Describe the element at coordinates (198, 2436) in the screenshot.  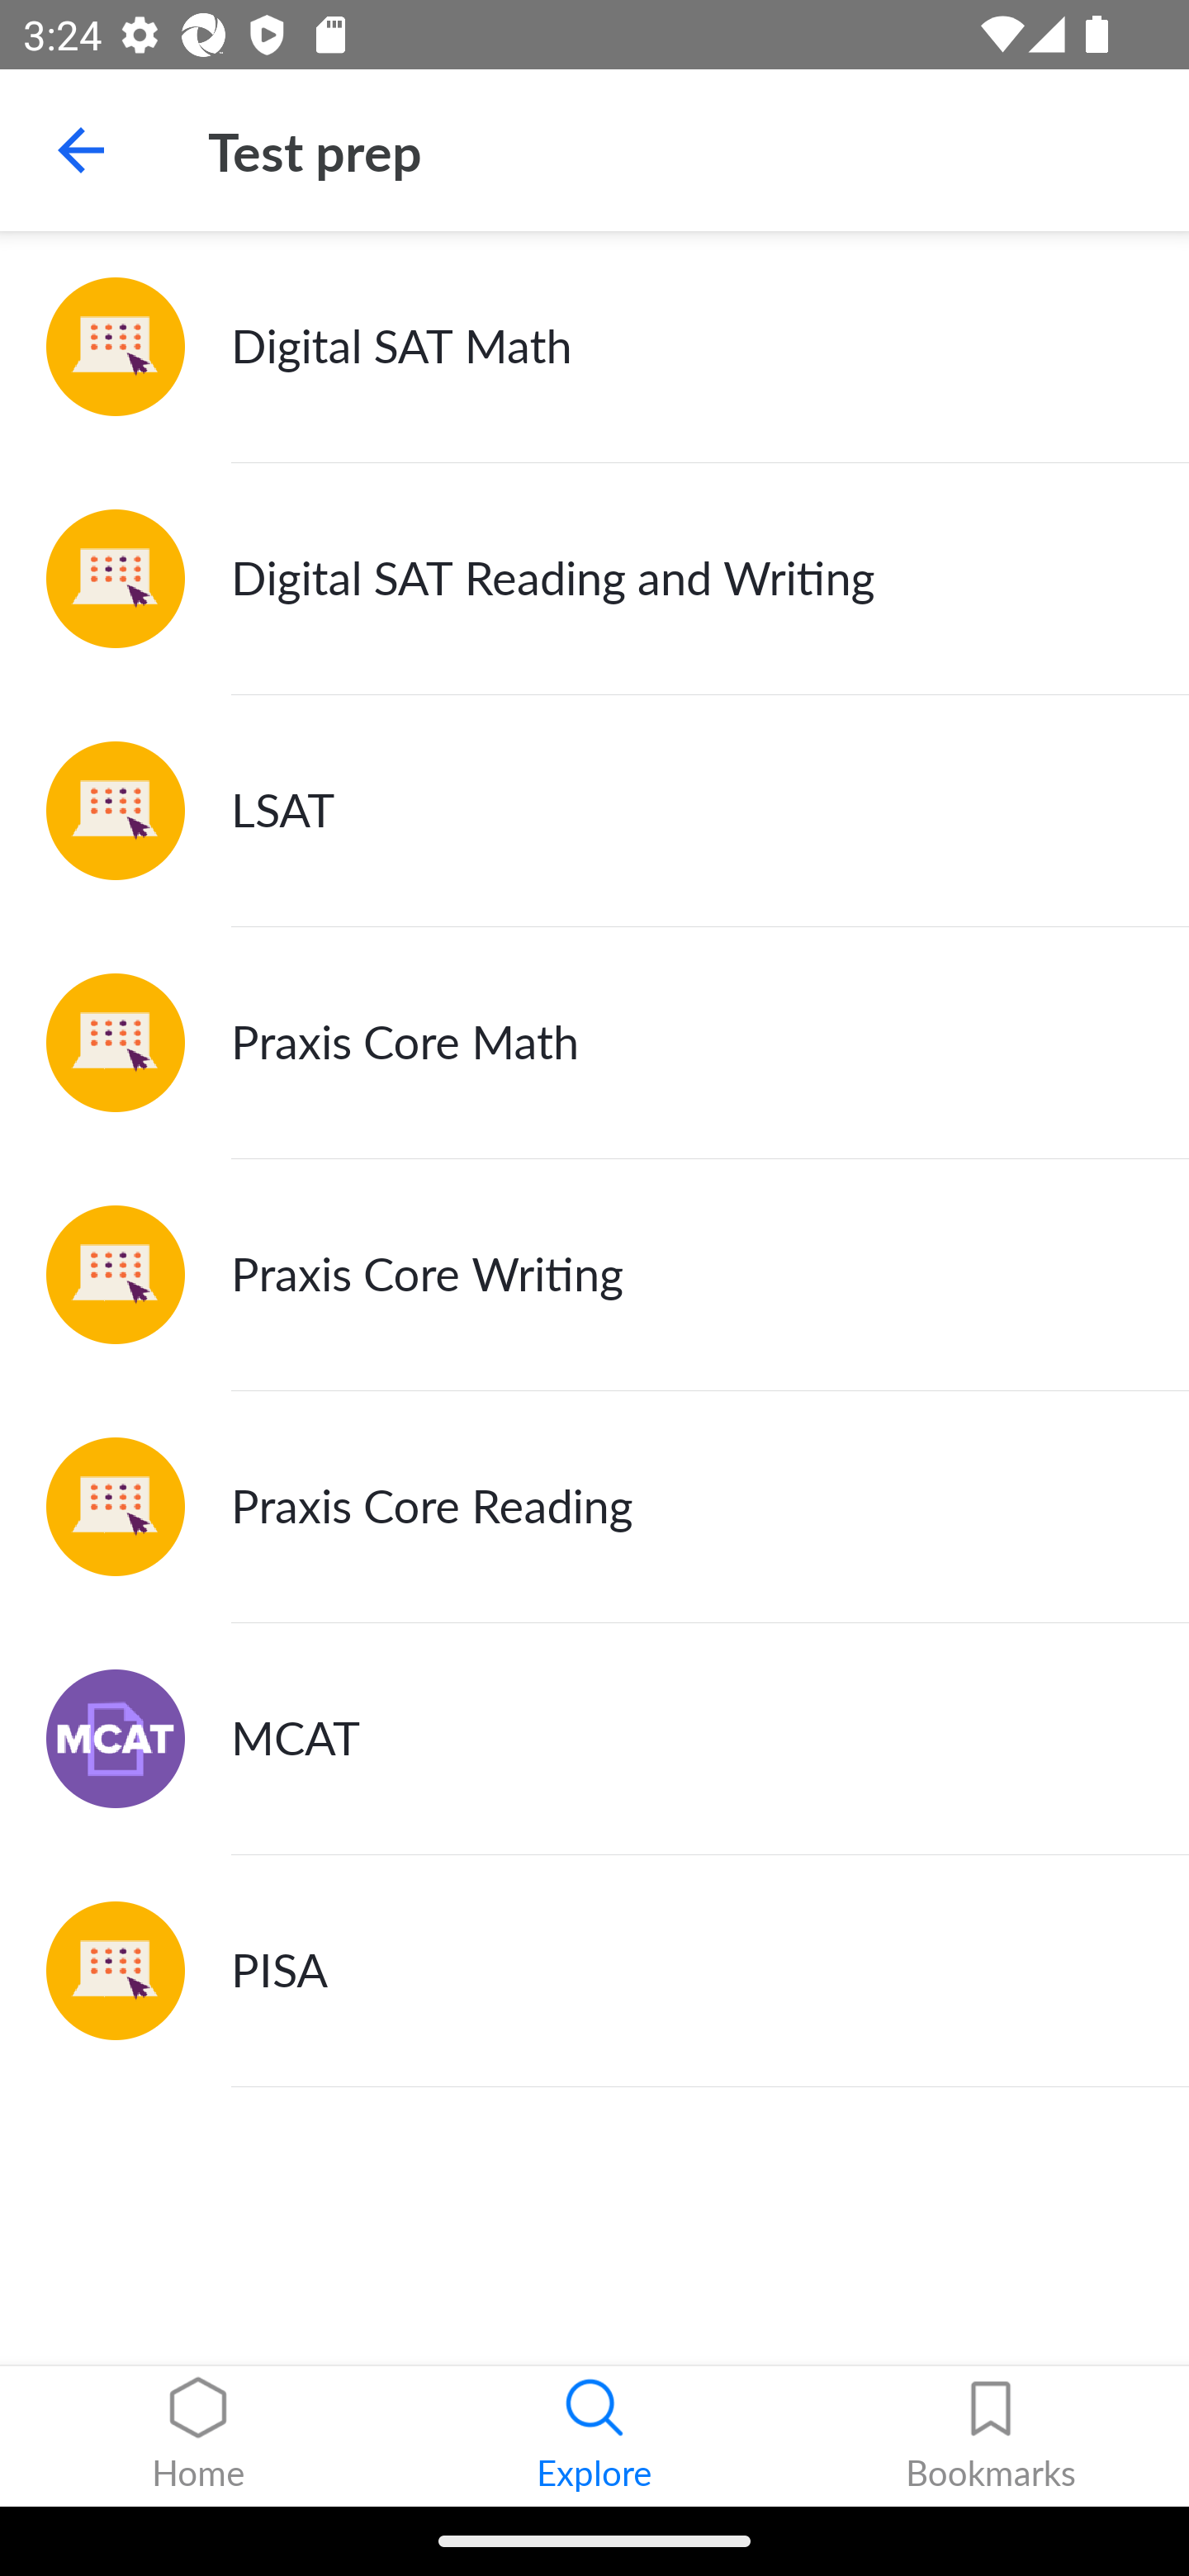
I see `Home` at that location.